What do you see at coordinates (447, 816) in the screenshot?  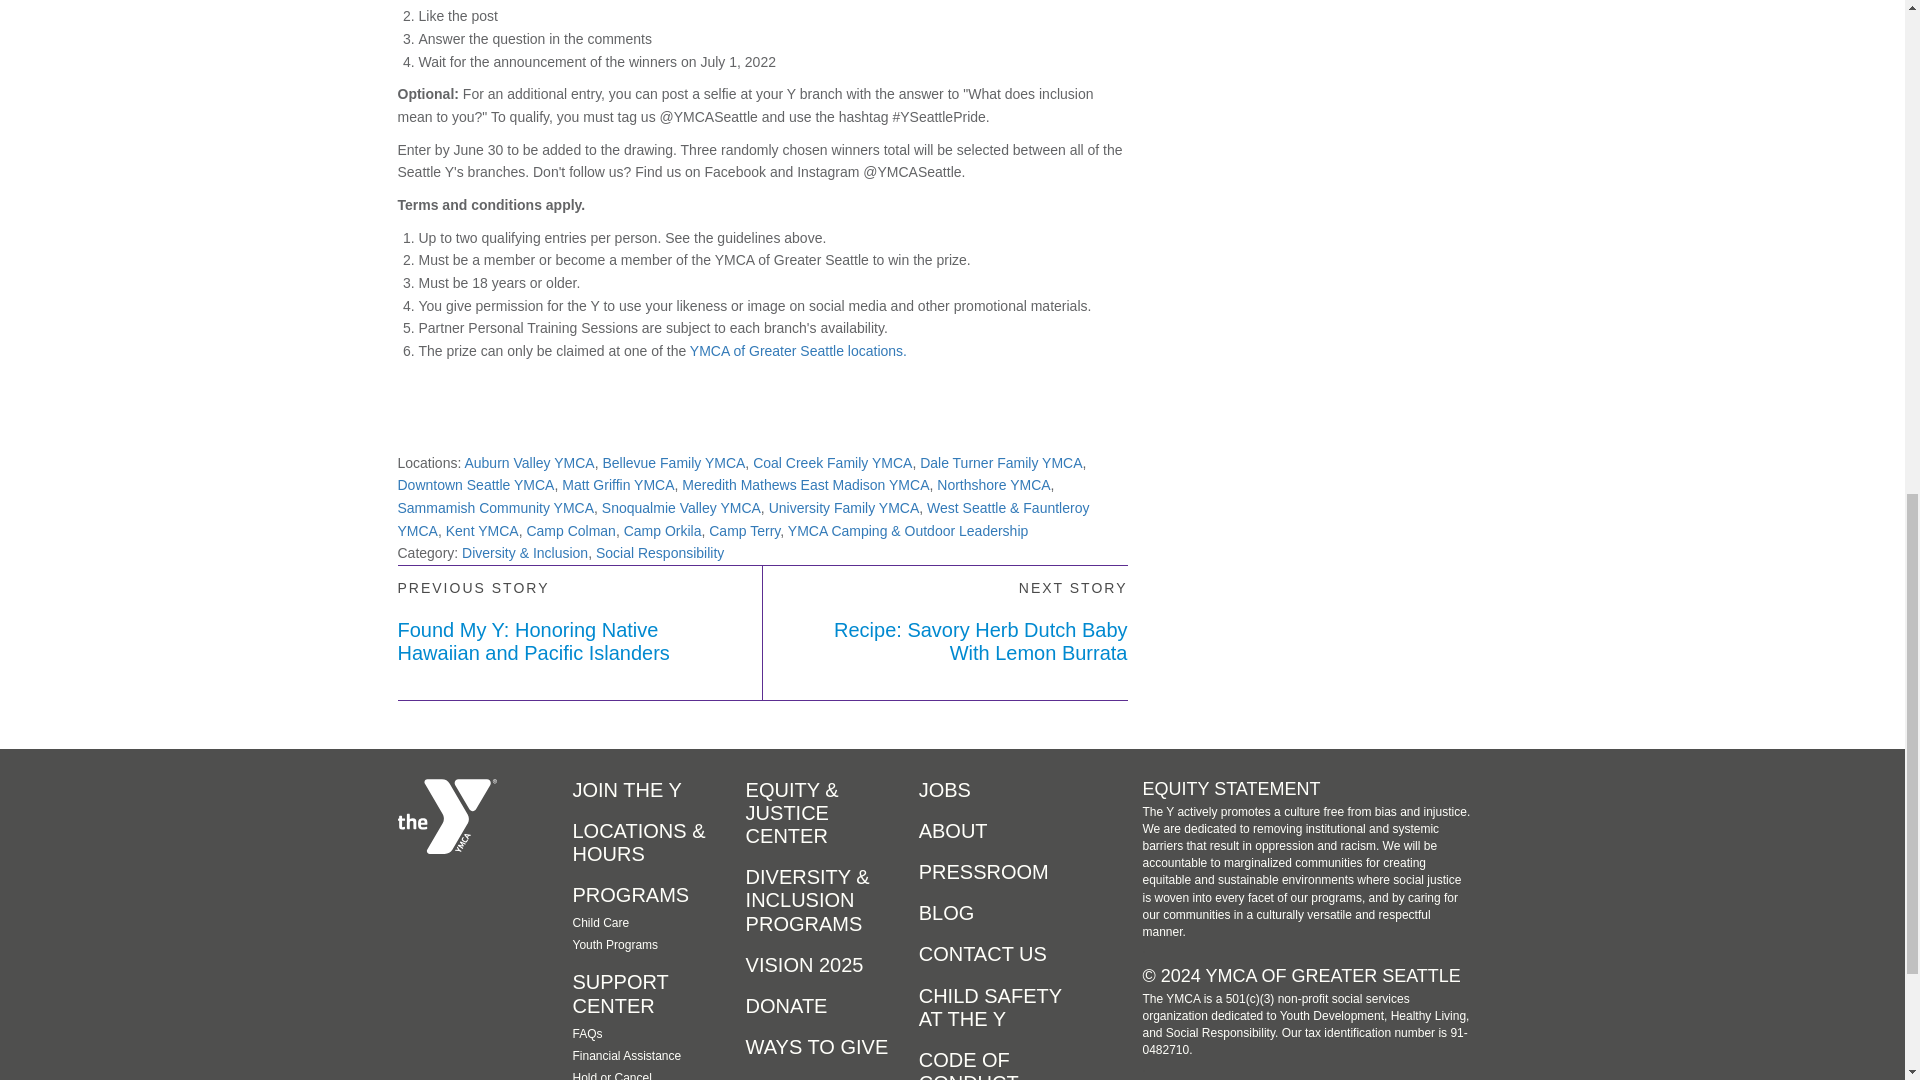 I see `YMCA` at bounding box center [447, 816].